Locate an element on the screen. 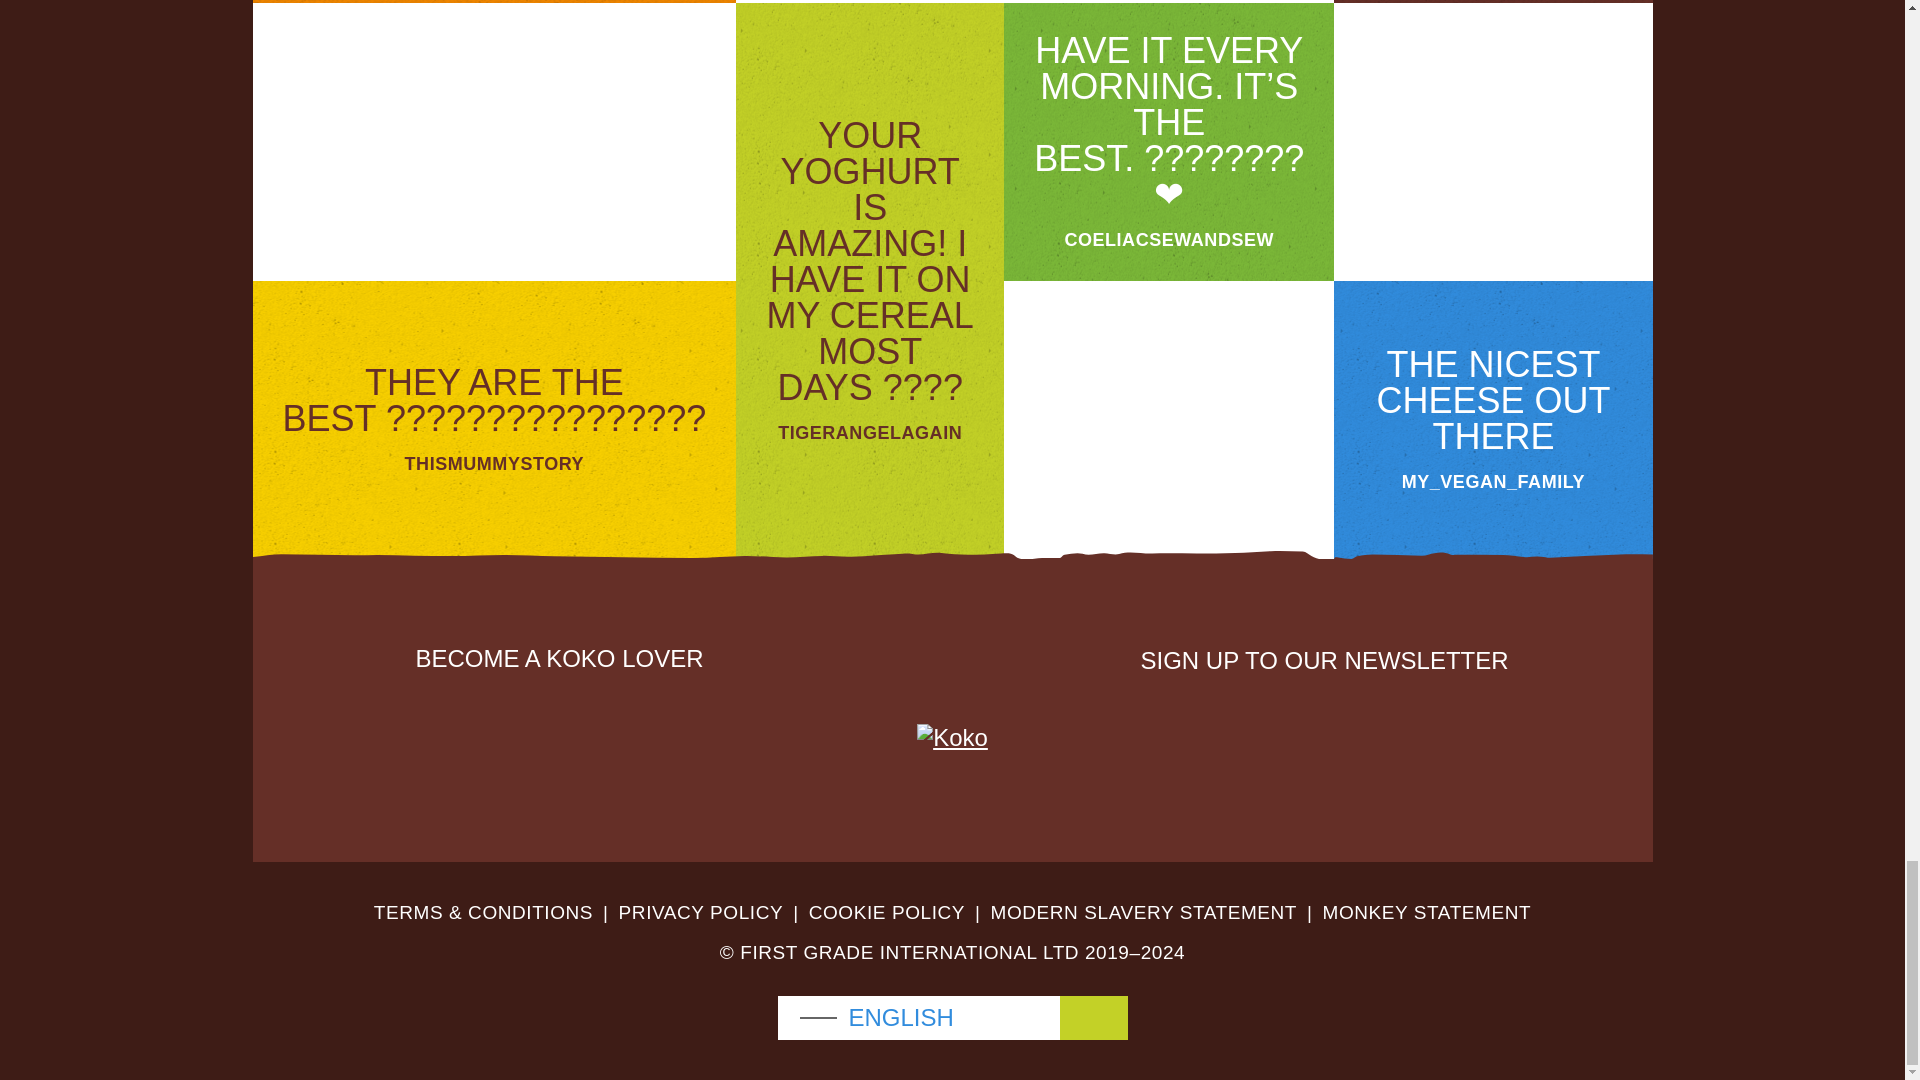  COOKIE POLICY is located at coordinates (886, 912).